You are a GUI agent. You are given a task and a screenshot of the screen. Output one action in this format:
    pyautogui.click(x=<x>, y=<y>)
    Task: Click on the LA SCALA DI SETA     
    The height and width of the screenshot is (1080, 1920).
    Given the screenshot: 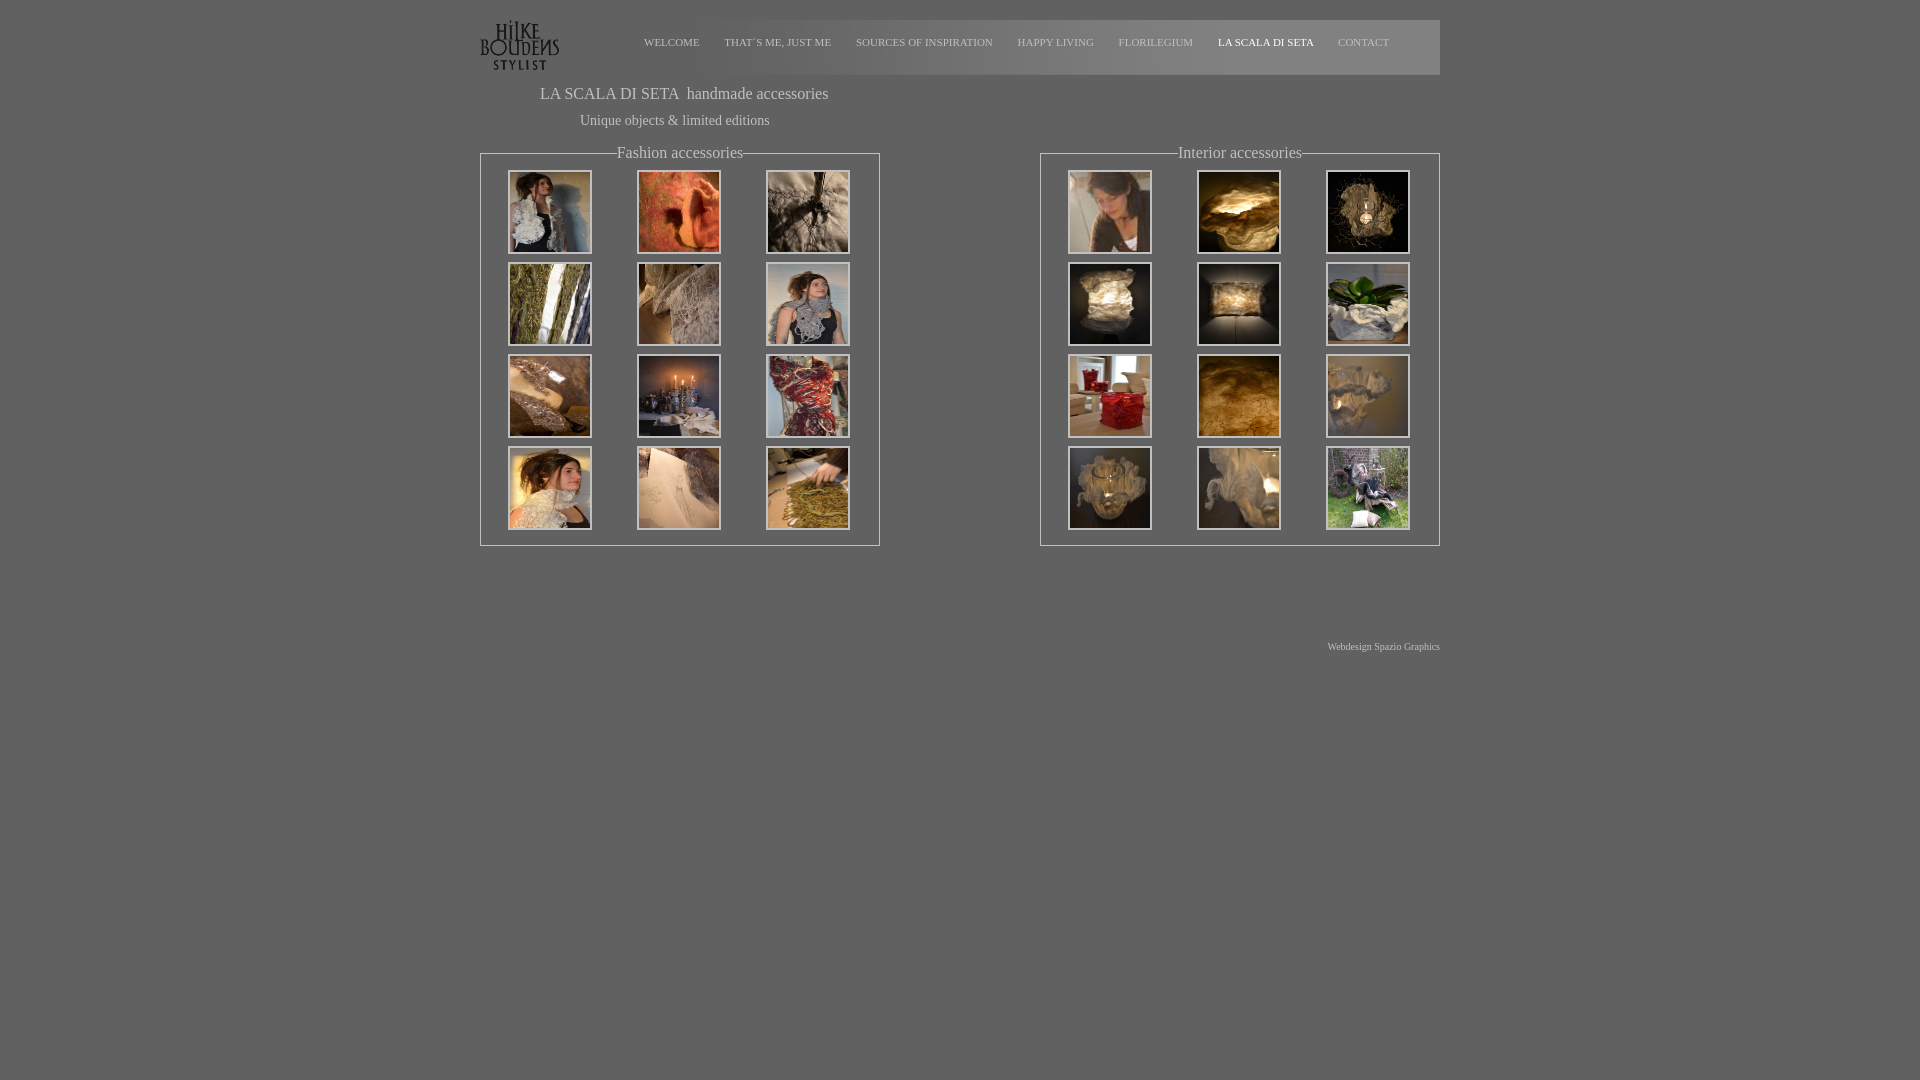 What is the action you would take?
    pyautogui.click(x=1272, y=42)
    